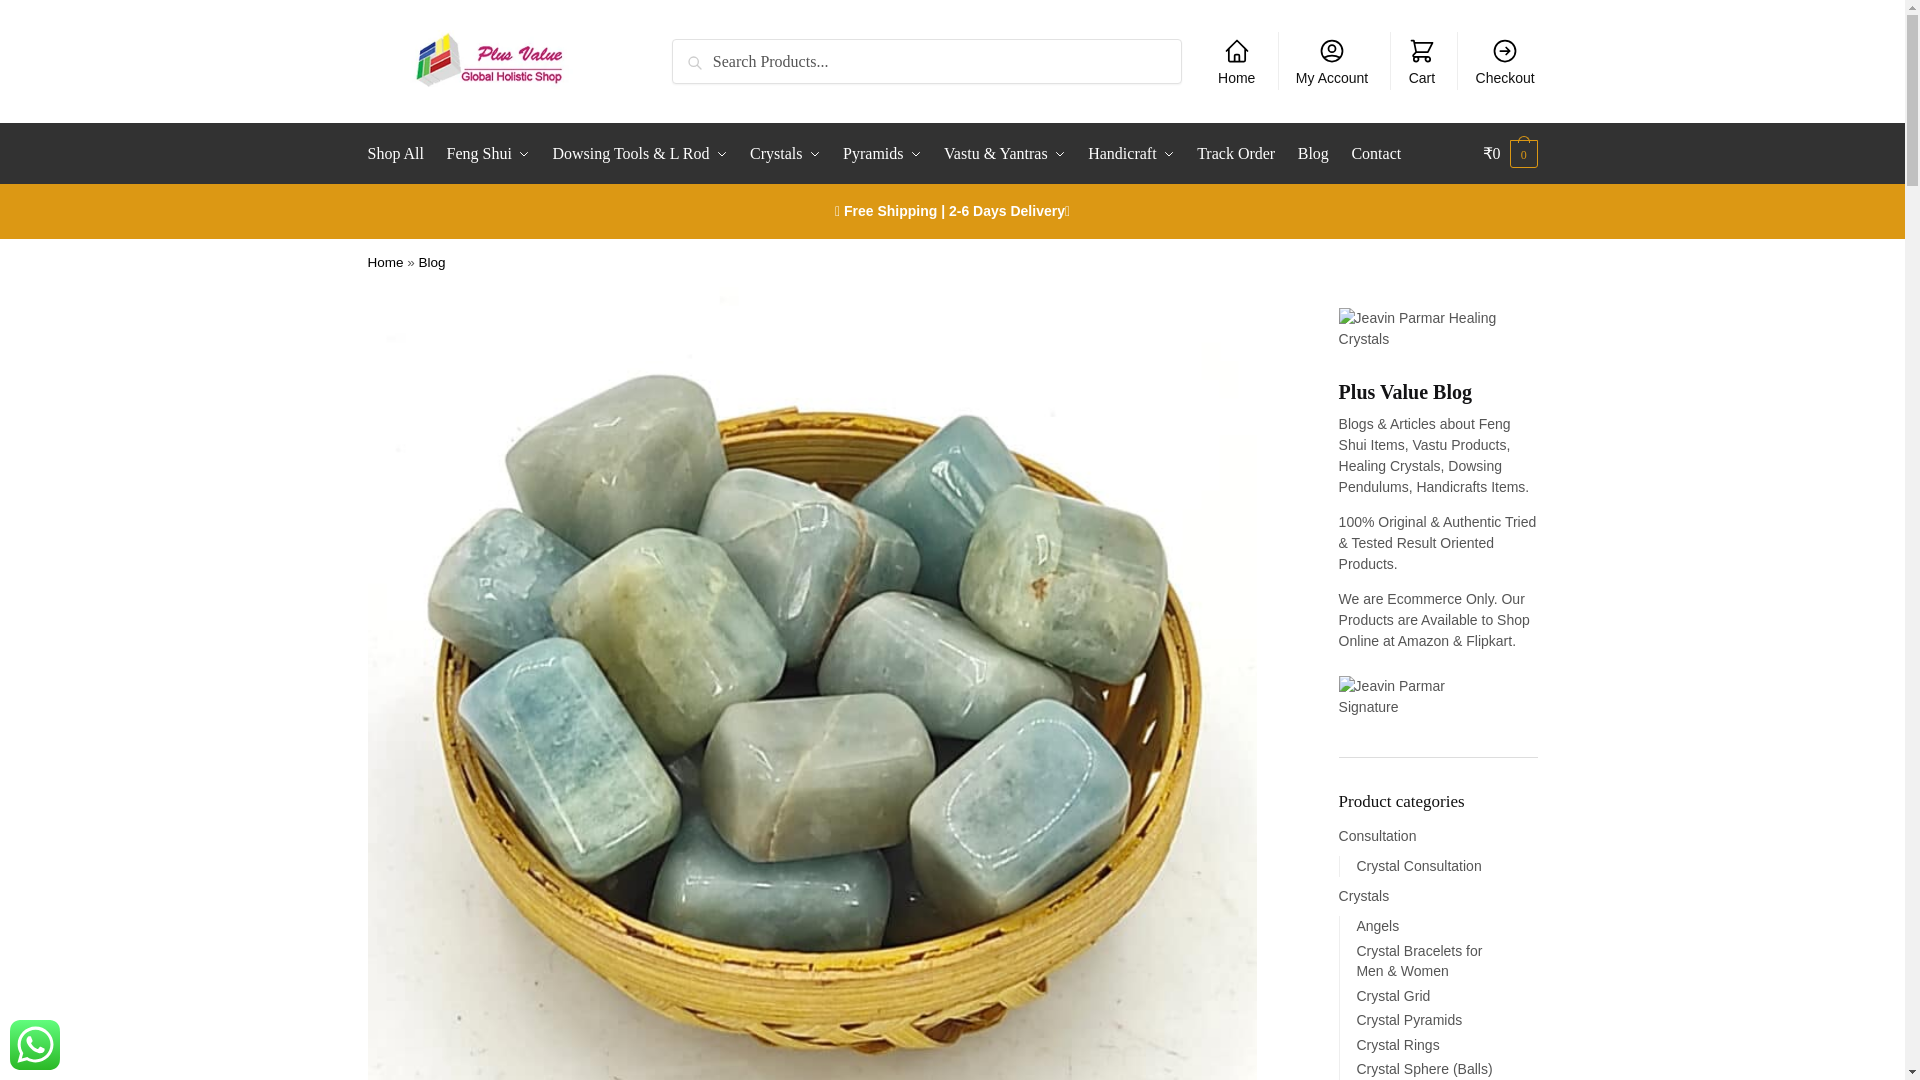 This screenshot has height=1080, width=1920. I want to click on Checkout, so click(1505, 60).